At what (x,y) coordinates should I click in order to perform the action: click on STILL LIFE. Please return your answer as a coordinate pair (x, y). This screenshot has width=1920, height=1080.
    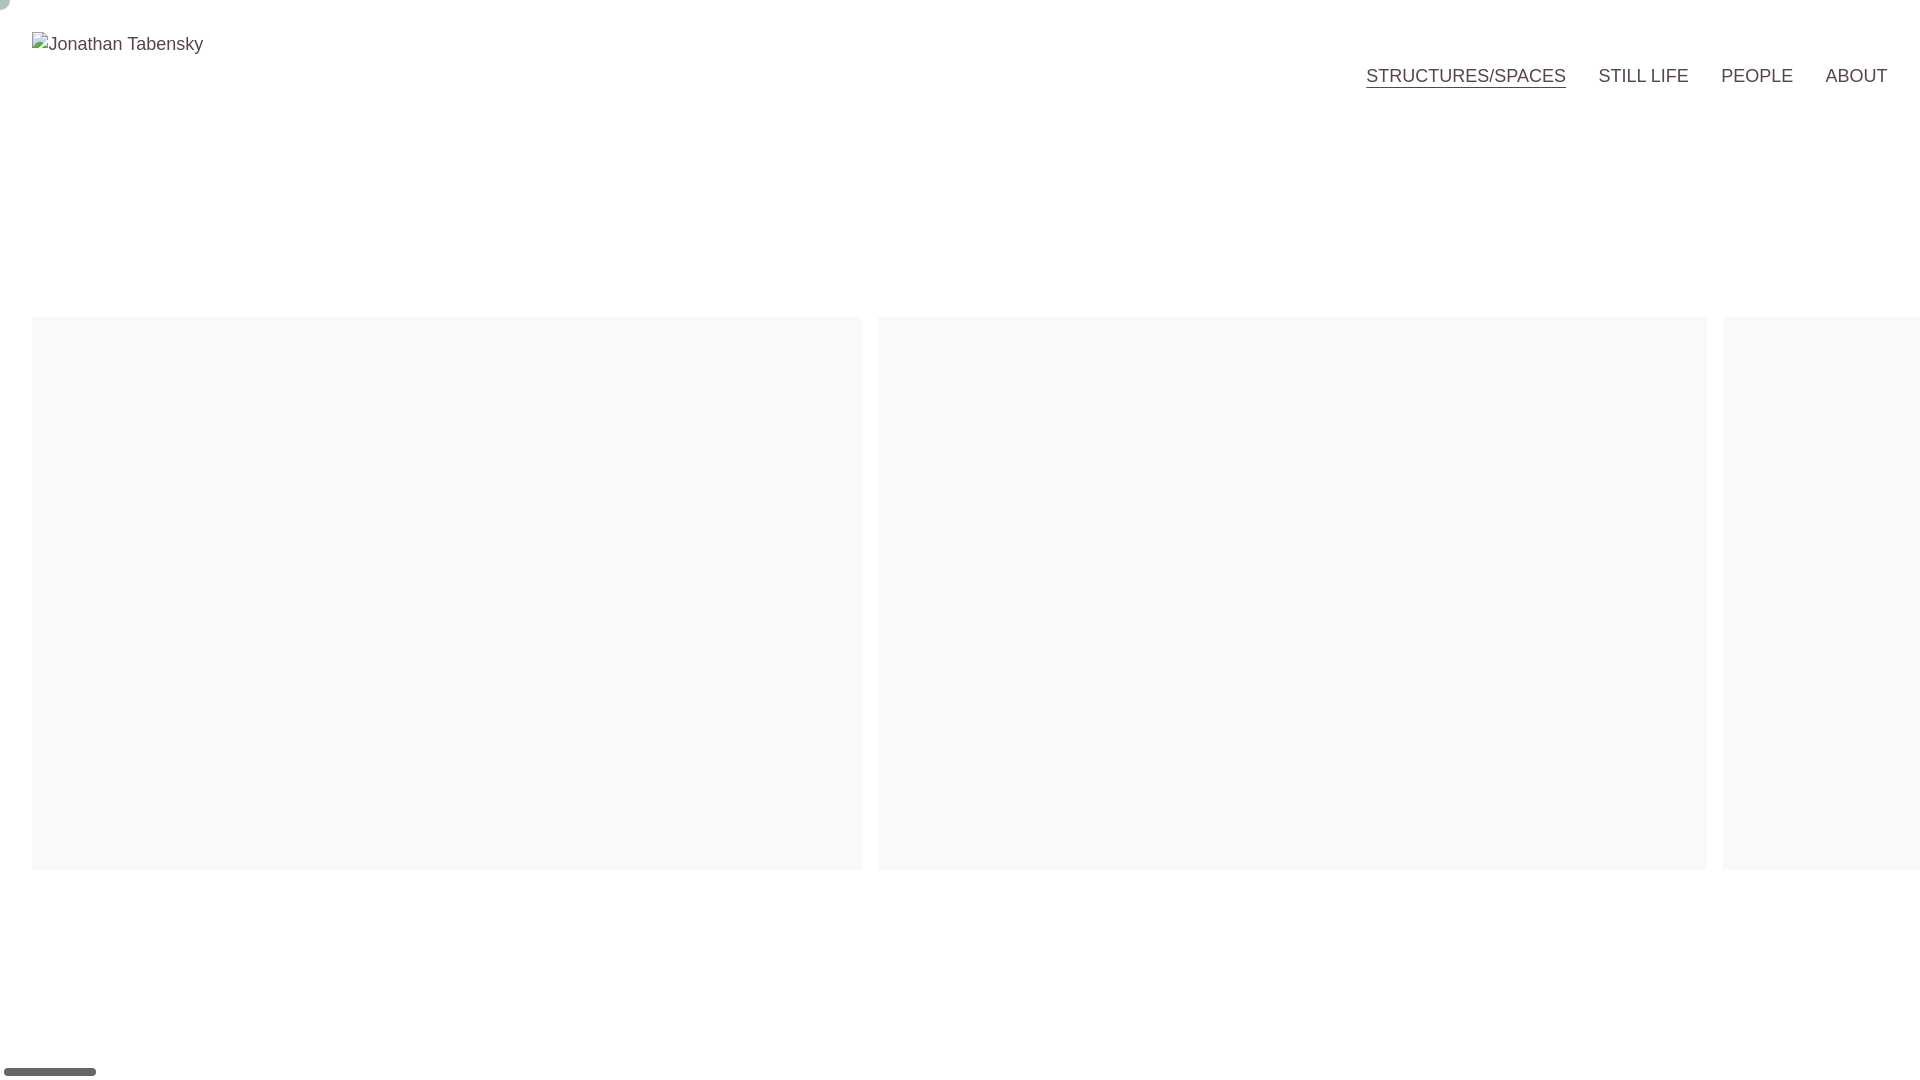
    Looking at the image, I should click on (1643, 76).